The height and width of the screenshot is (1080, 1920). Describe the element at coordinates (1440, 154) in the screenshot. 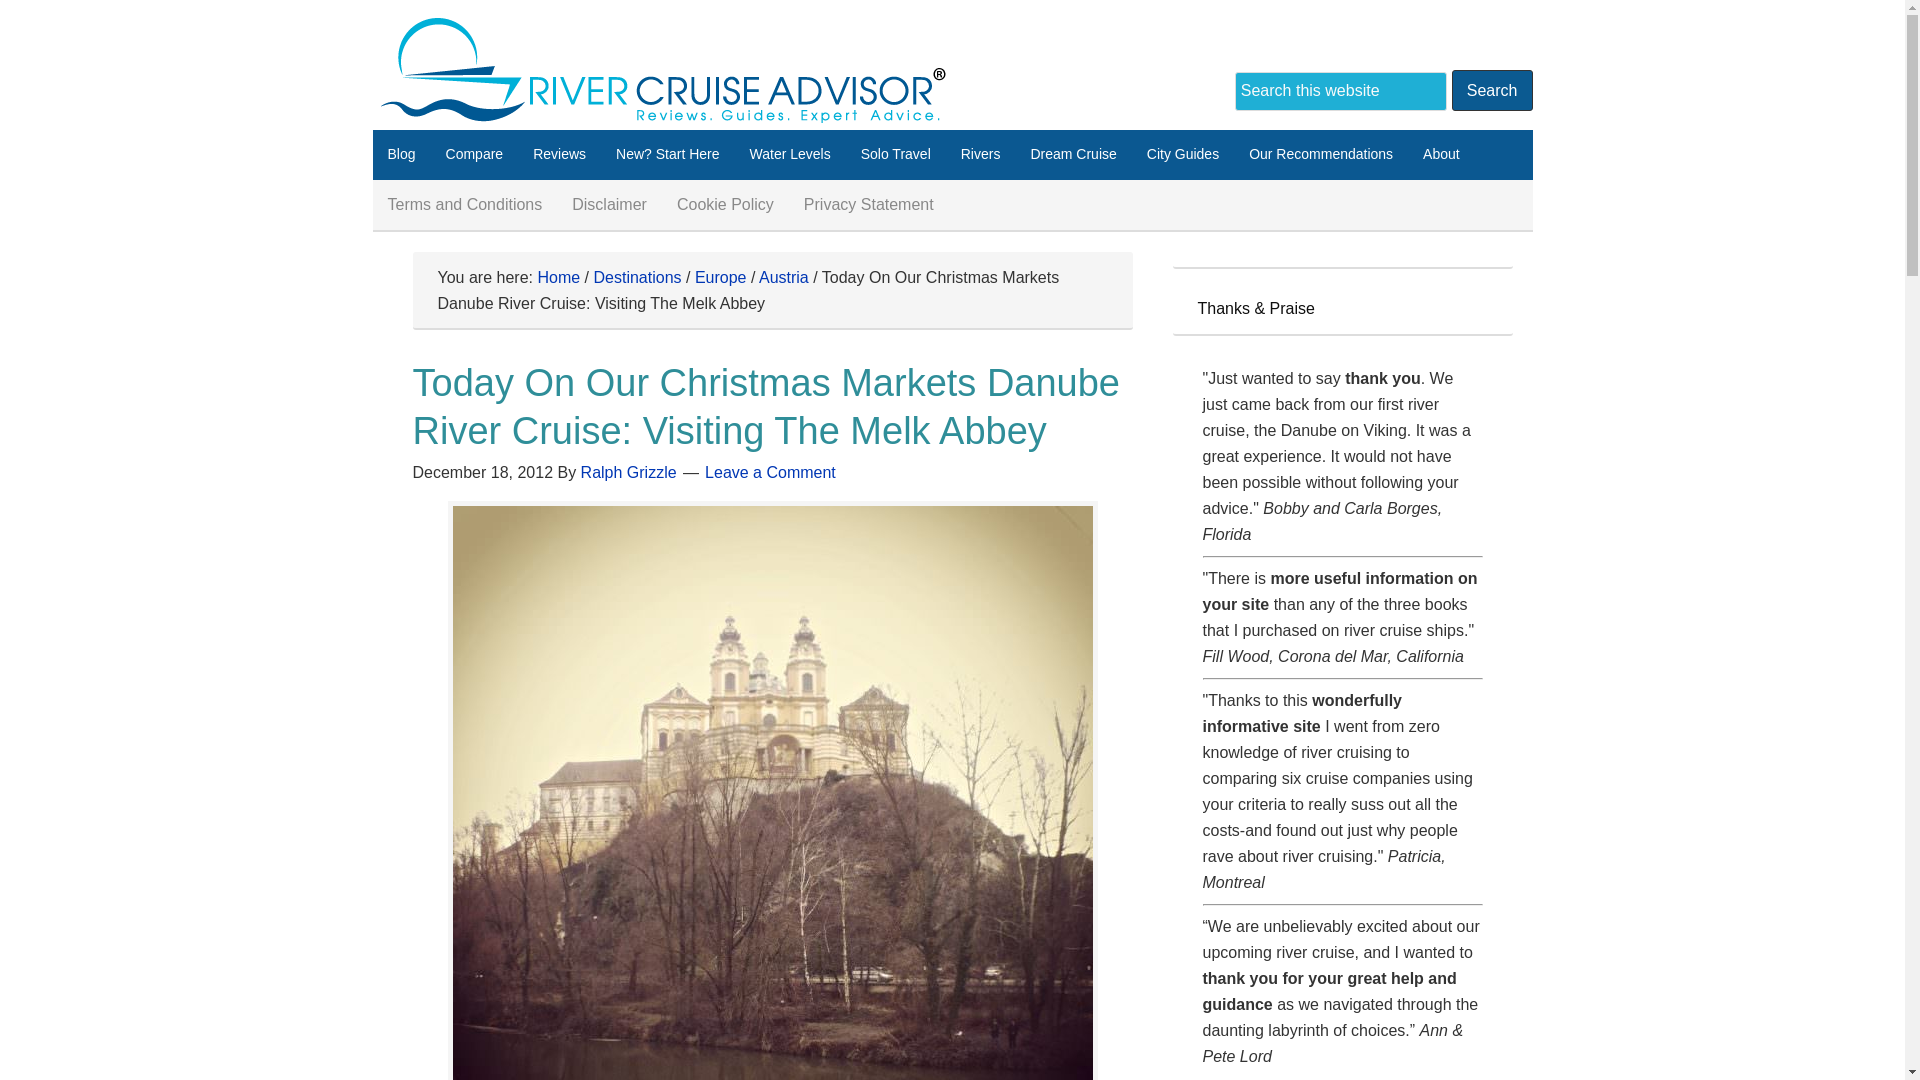

I see `About` at that location.